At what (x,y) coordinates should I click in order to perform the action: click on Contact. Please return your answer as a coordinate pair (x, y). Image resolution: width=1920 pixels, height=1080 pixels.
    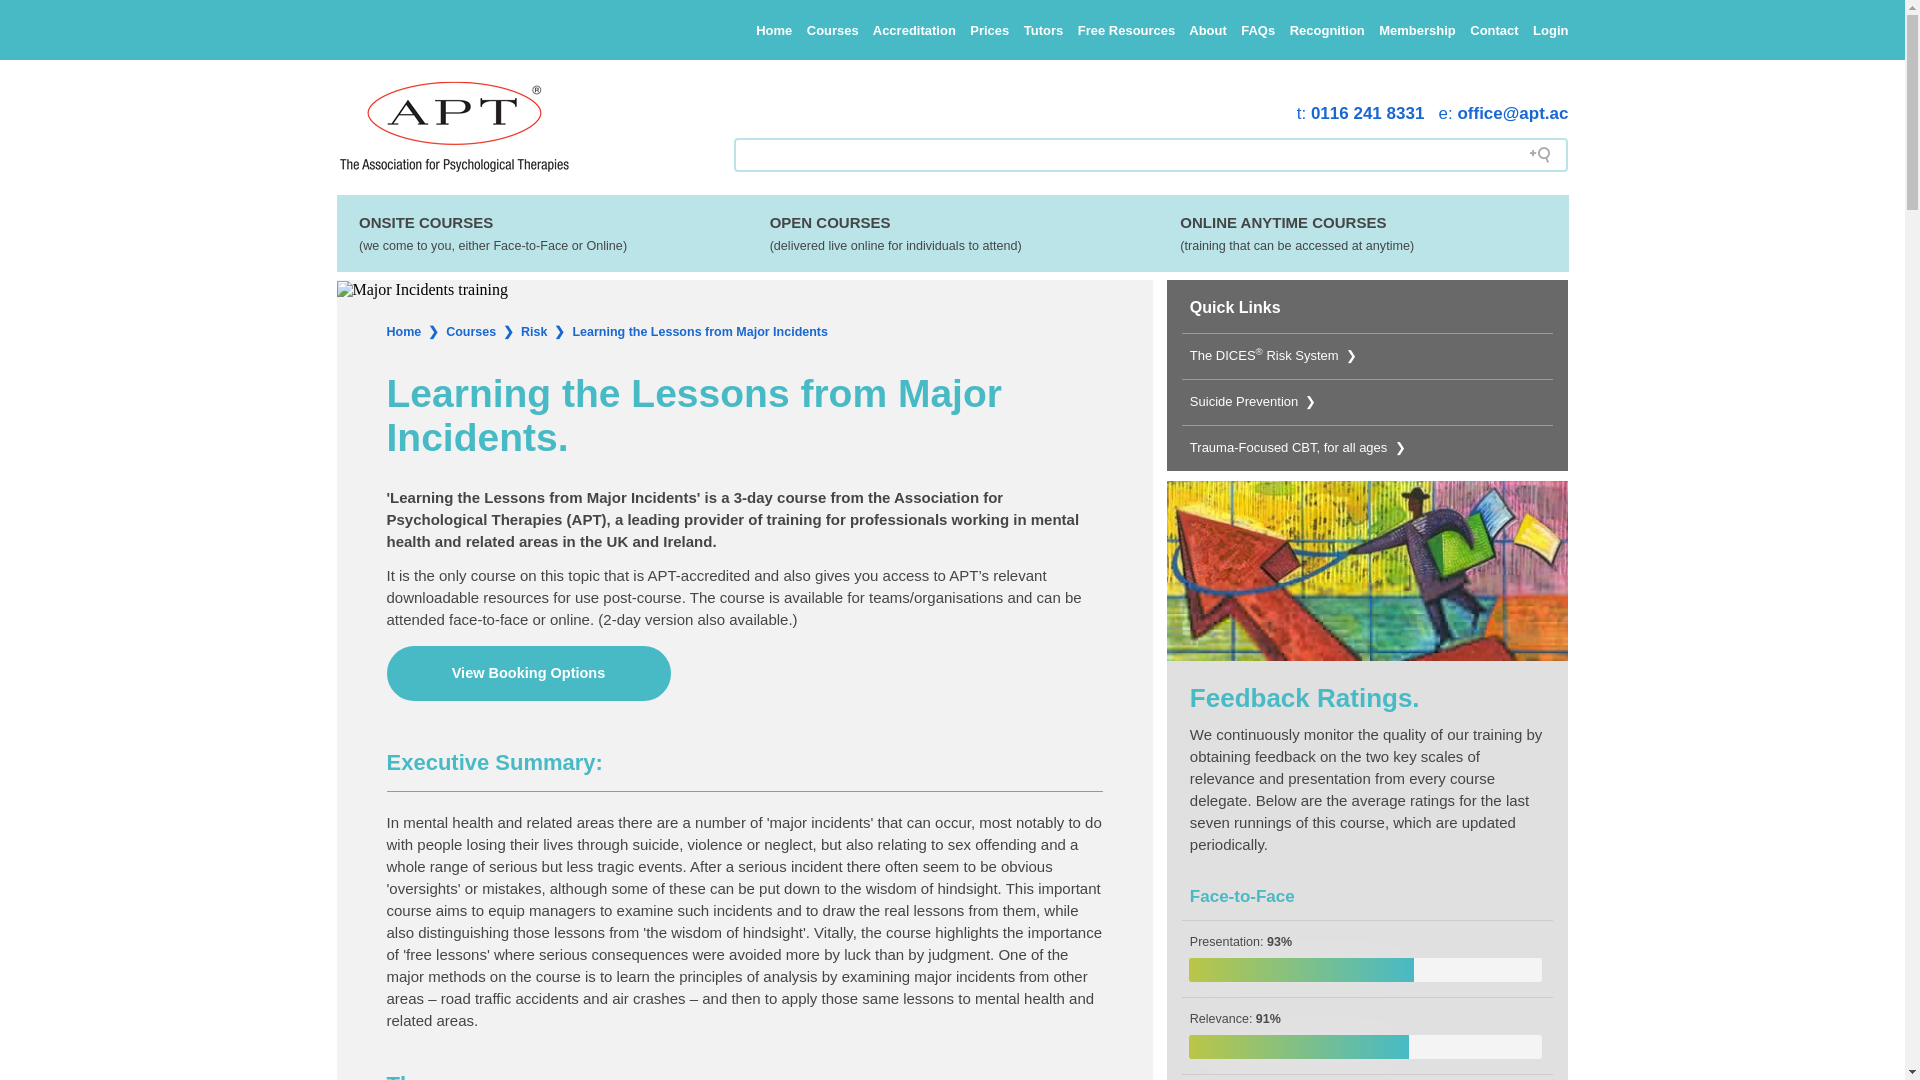
    Looking at the image, I should click on (1494, 30).